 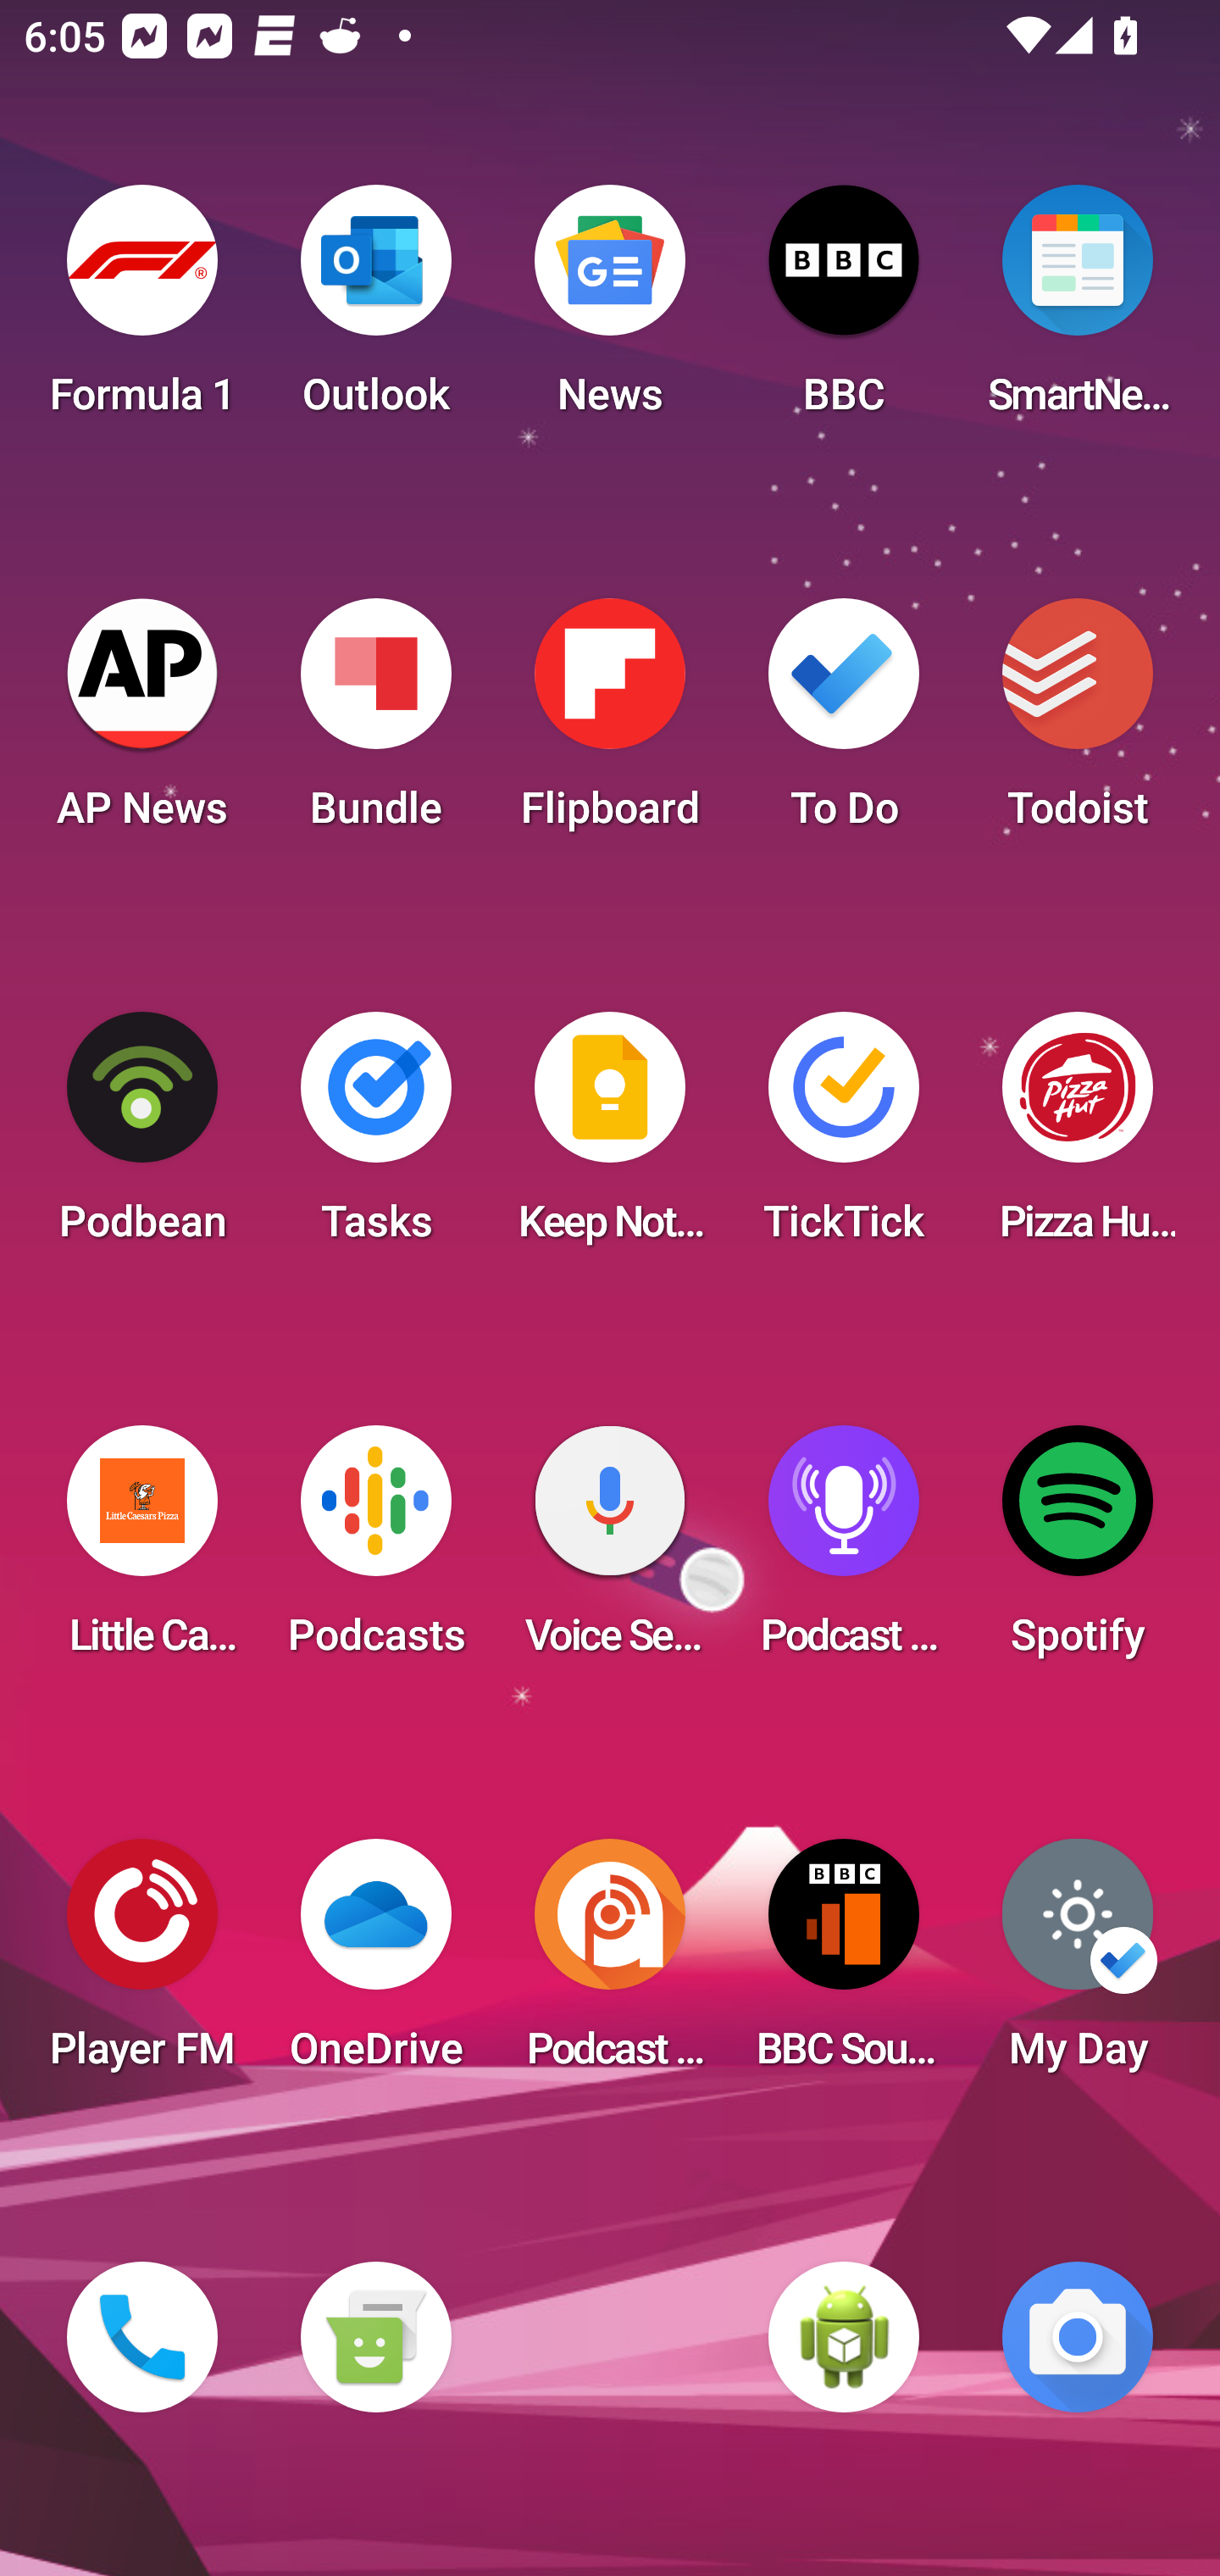 I want to click on Podbean, so click(x=142, y=1137).